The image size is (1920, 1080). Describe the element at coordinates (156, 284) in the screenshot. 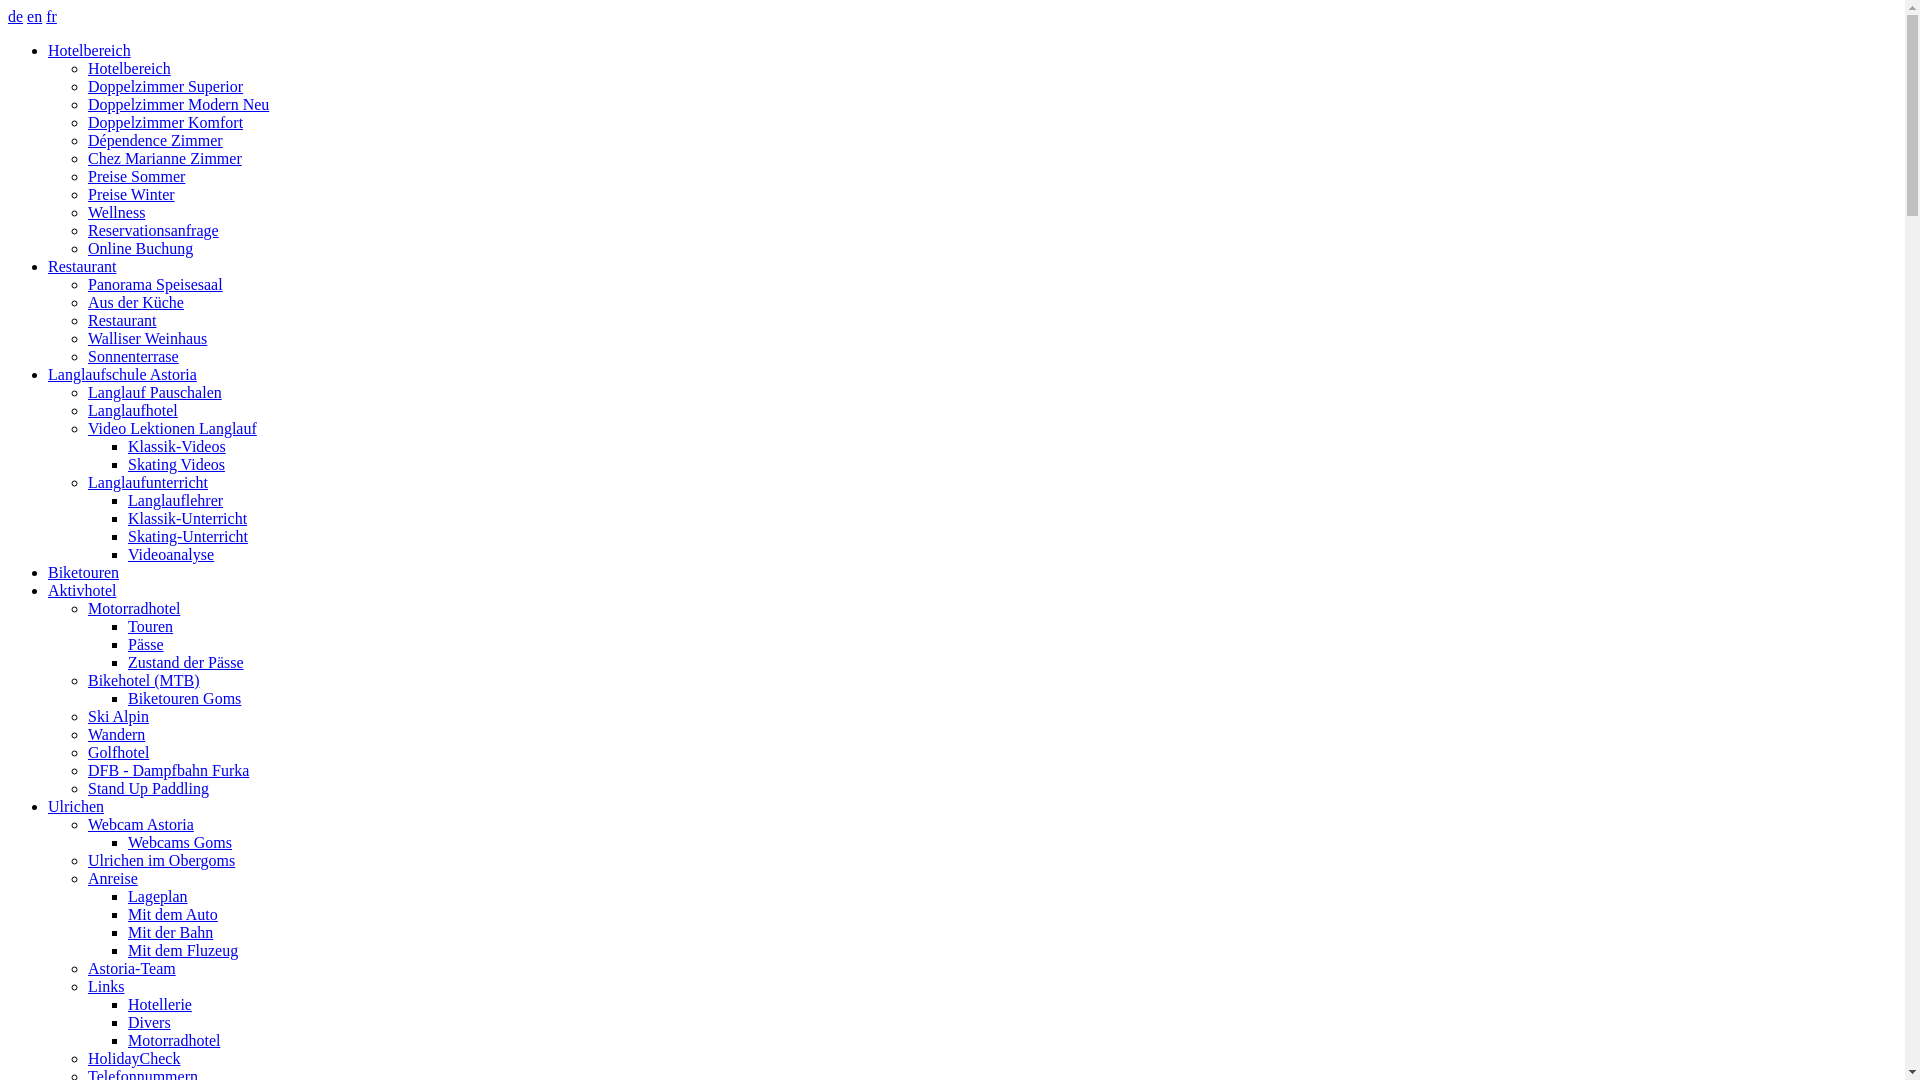

I see `Panorama Speisesaal` at that location.